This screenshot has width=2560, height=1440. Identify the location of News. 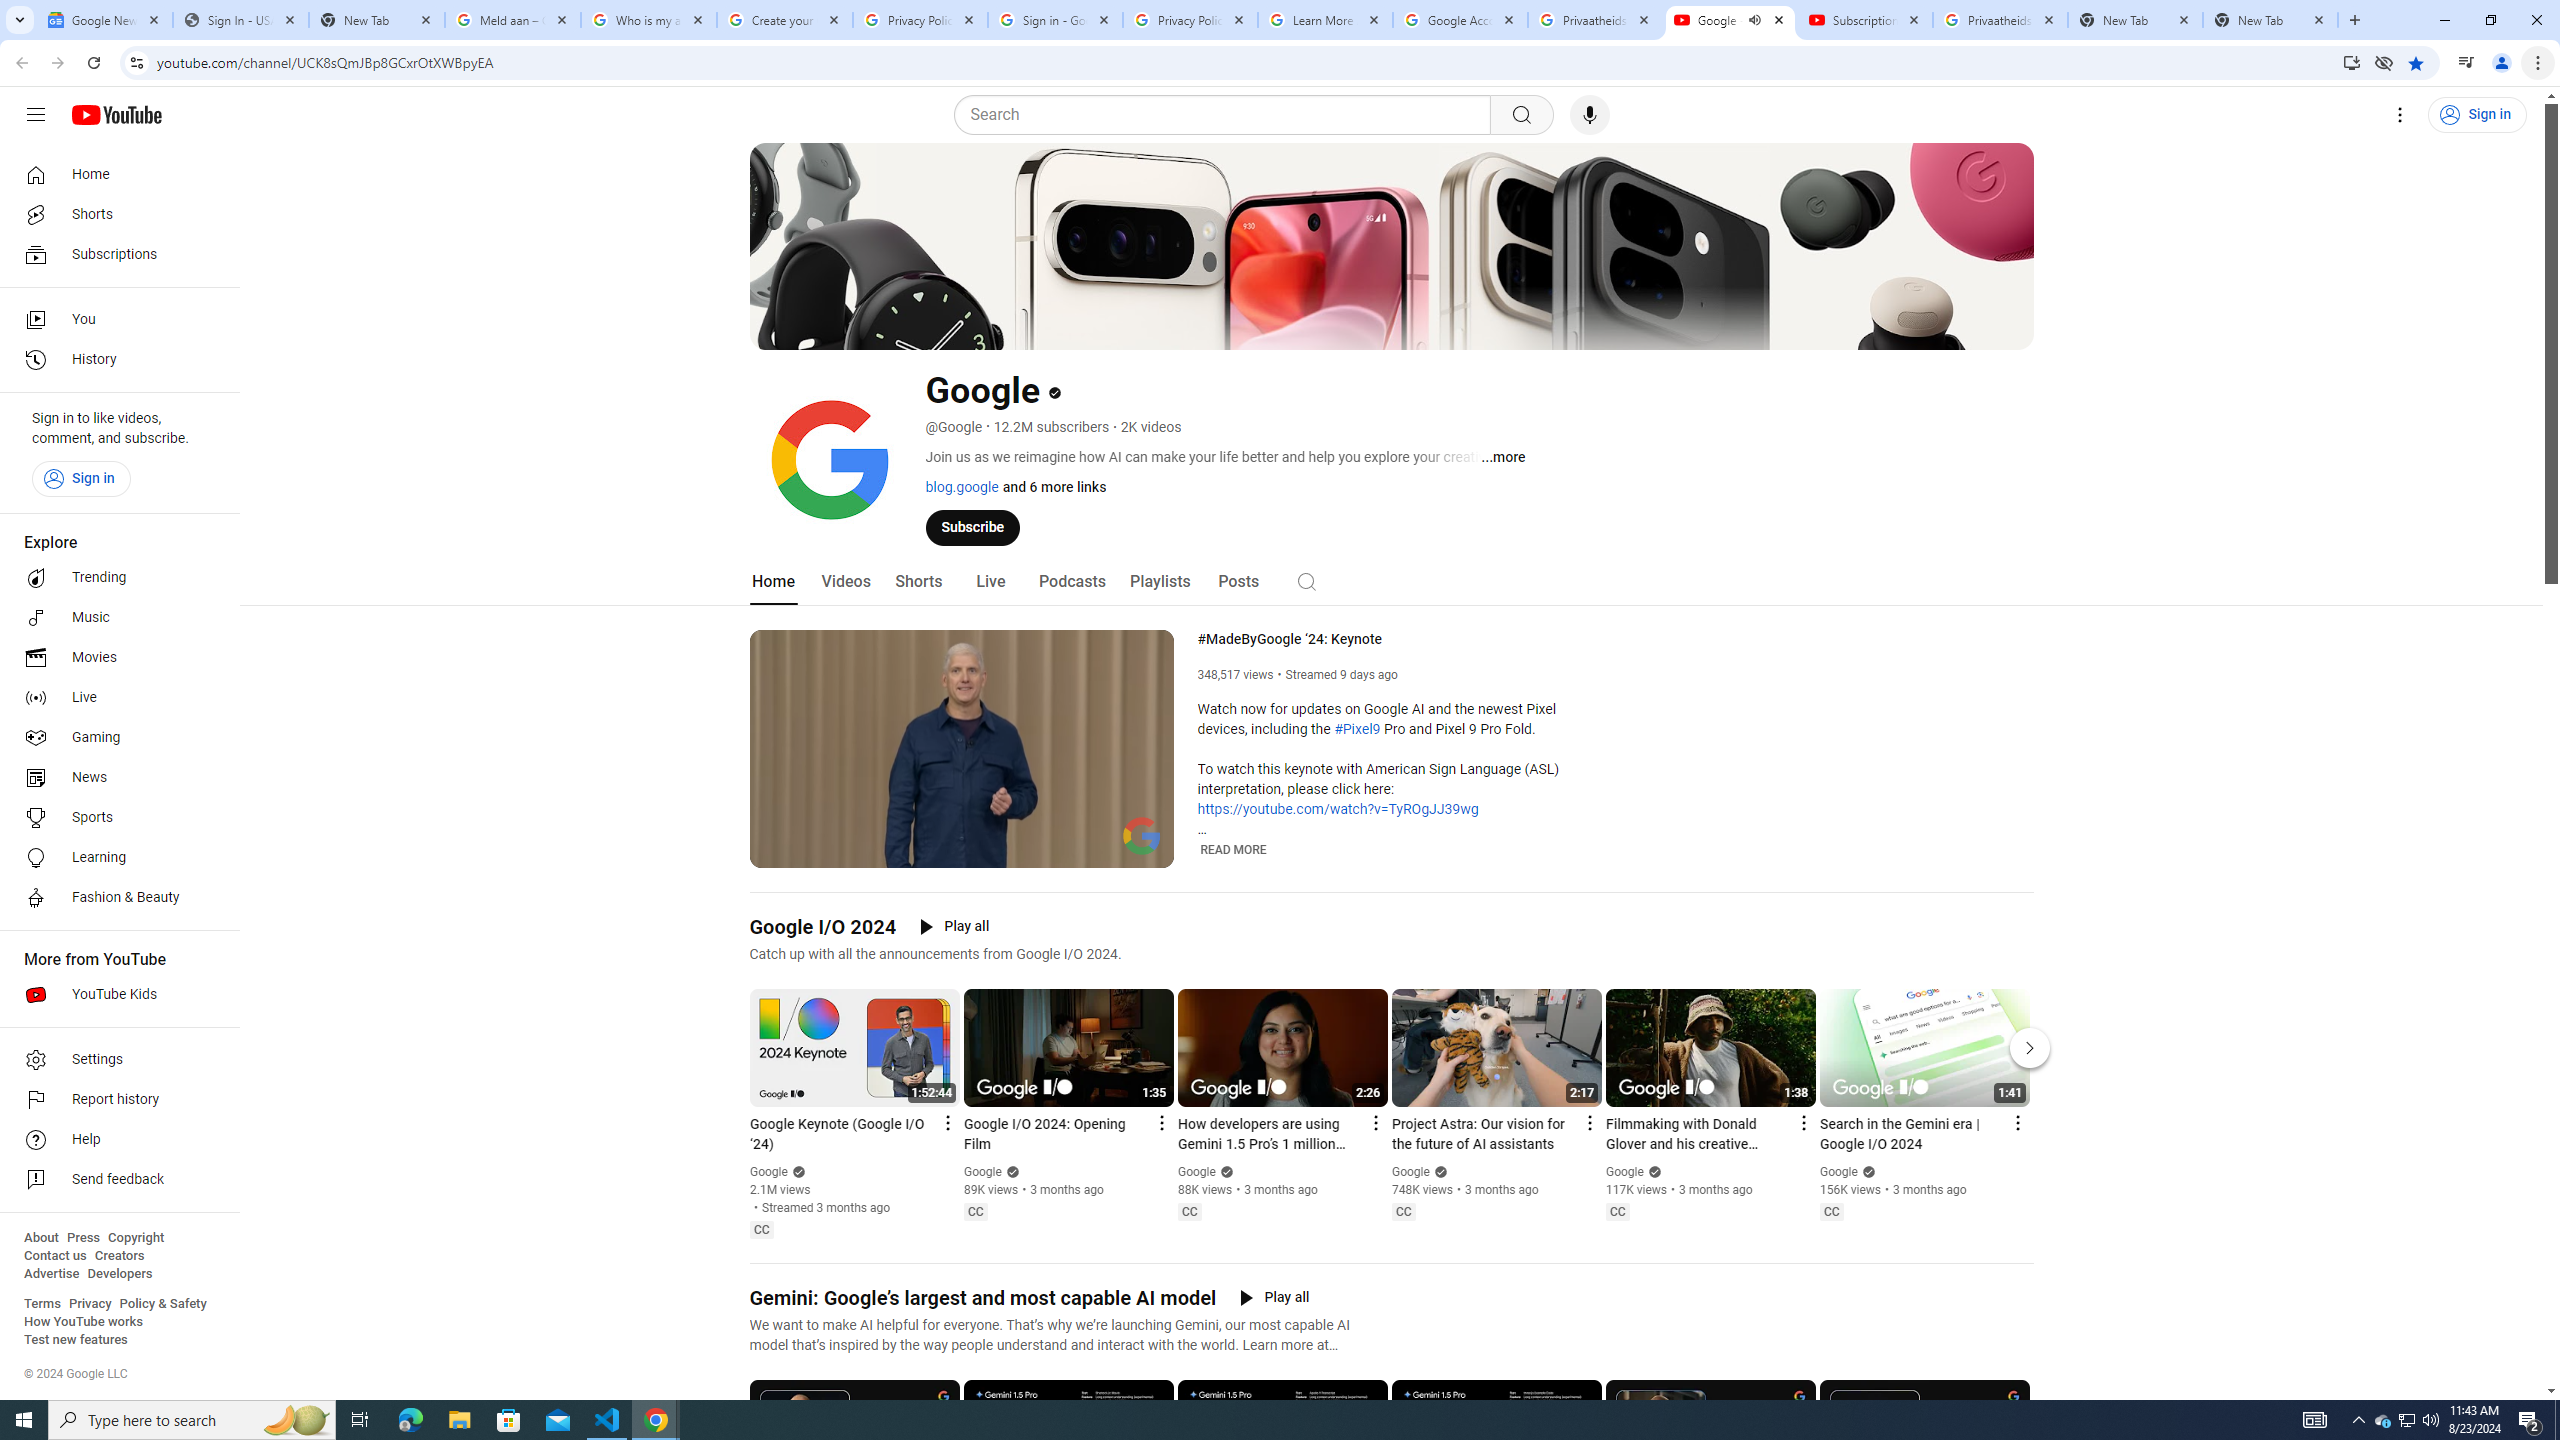
(114, 777).